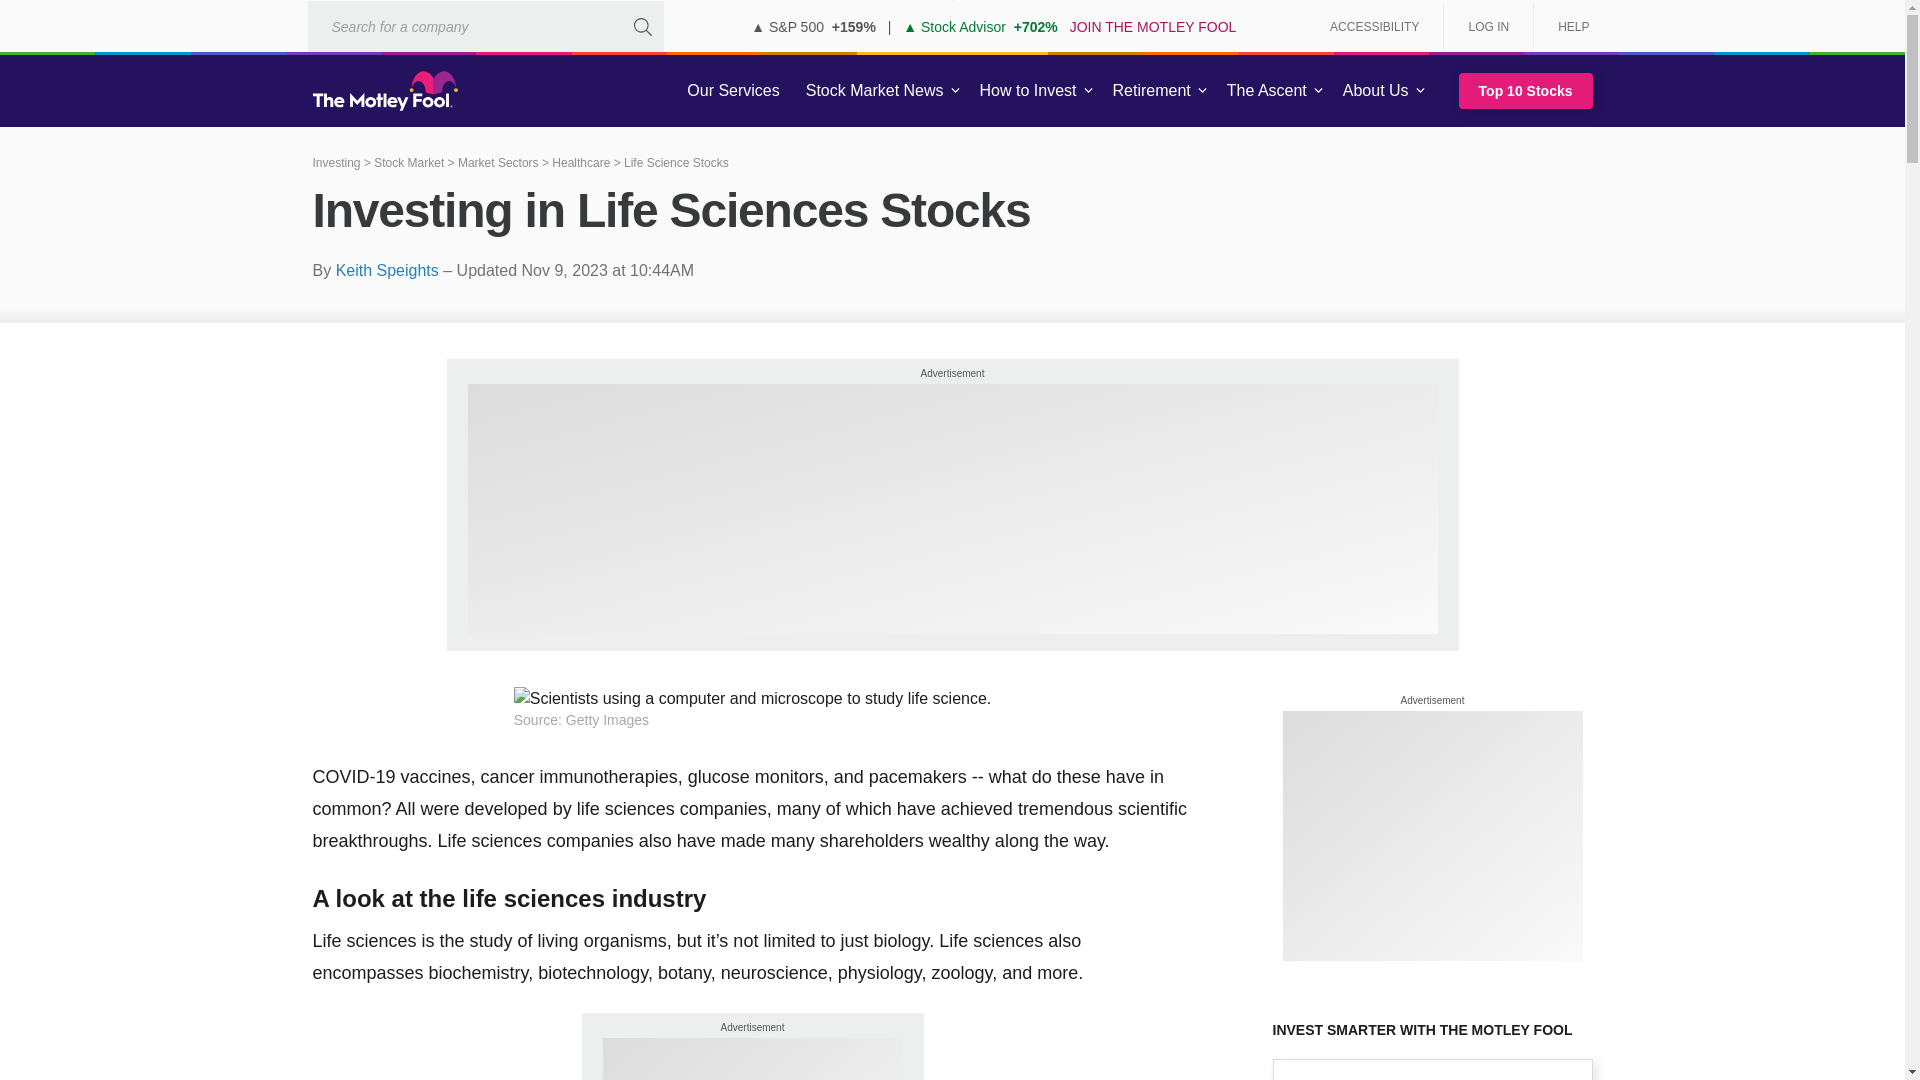  I want to click on ACCESSIBILITY, so click(1374, 26).